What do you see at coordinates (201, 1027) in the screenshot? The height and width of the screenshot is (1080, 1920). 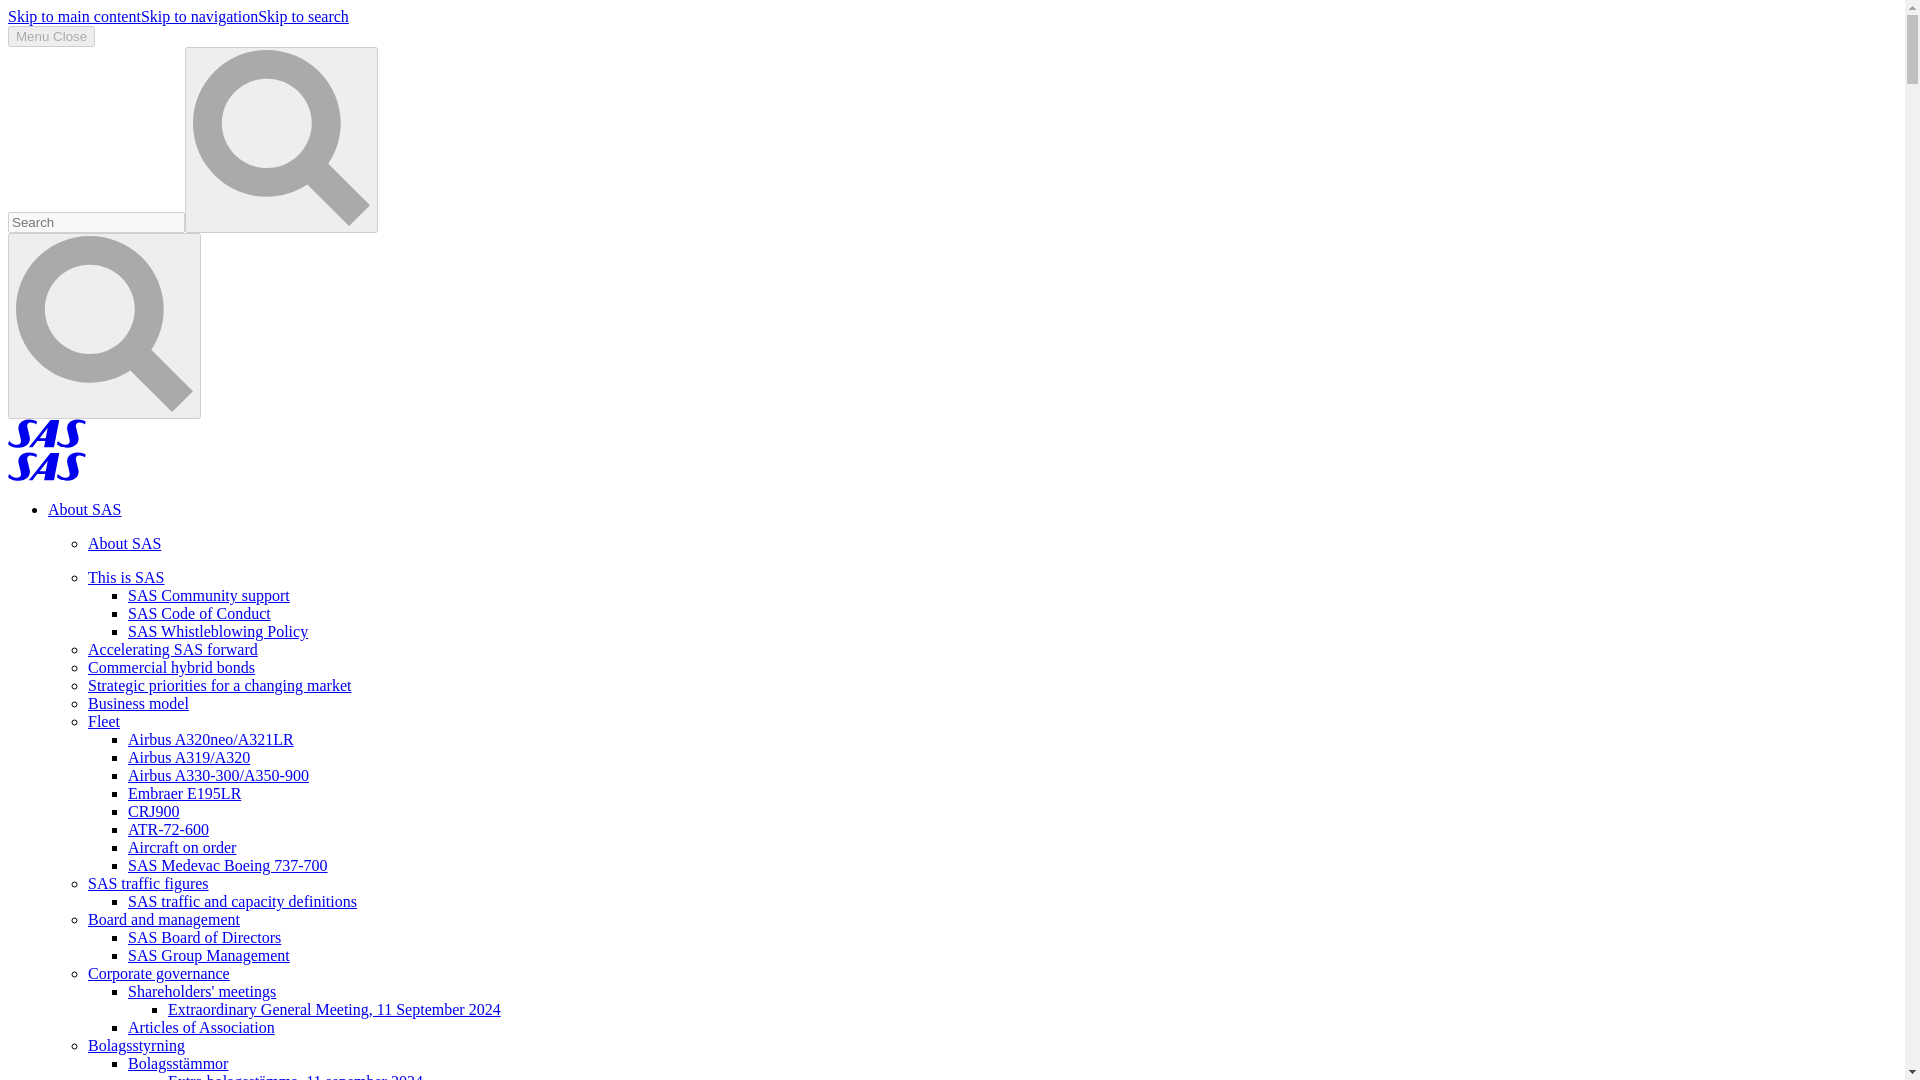 I see `Articles of Association` at bounding box center [201, 1027].